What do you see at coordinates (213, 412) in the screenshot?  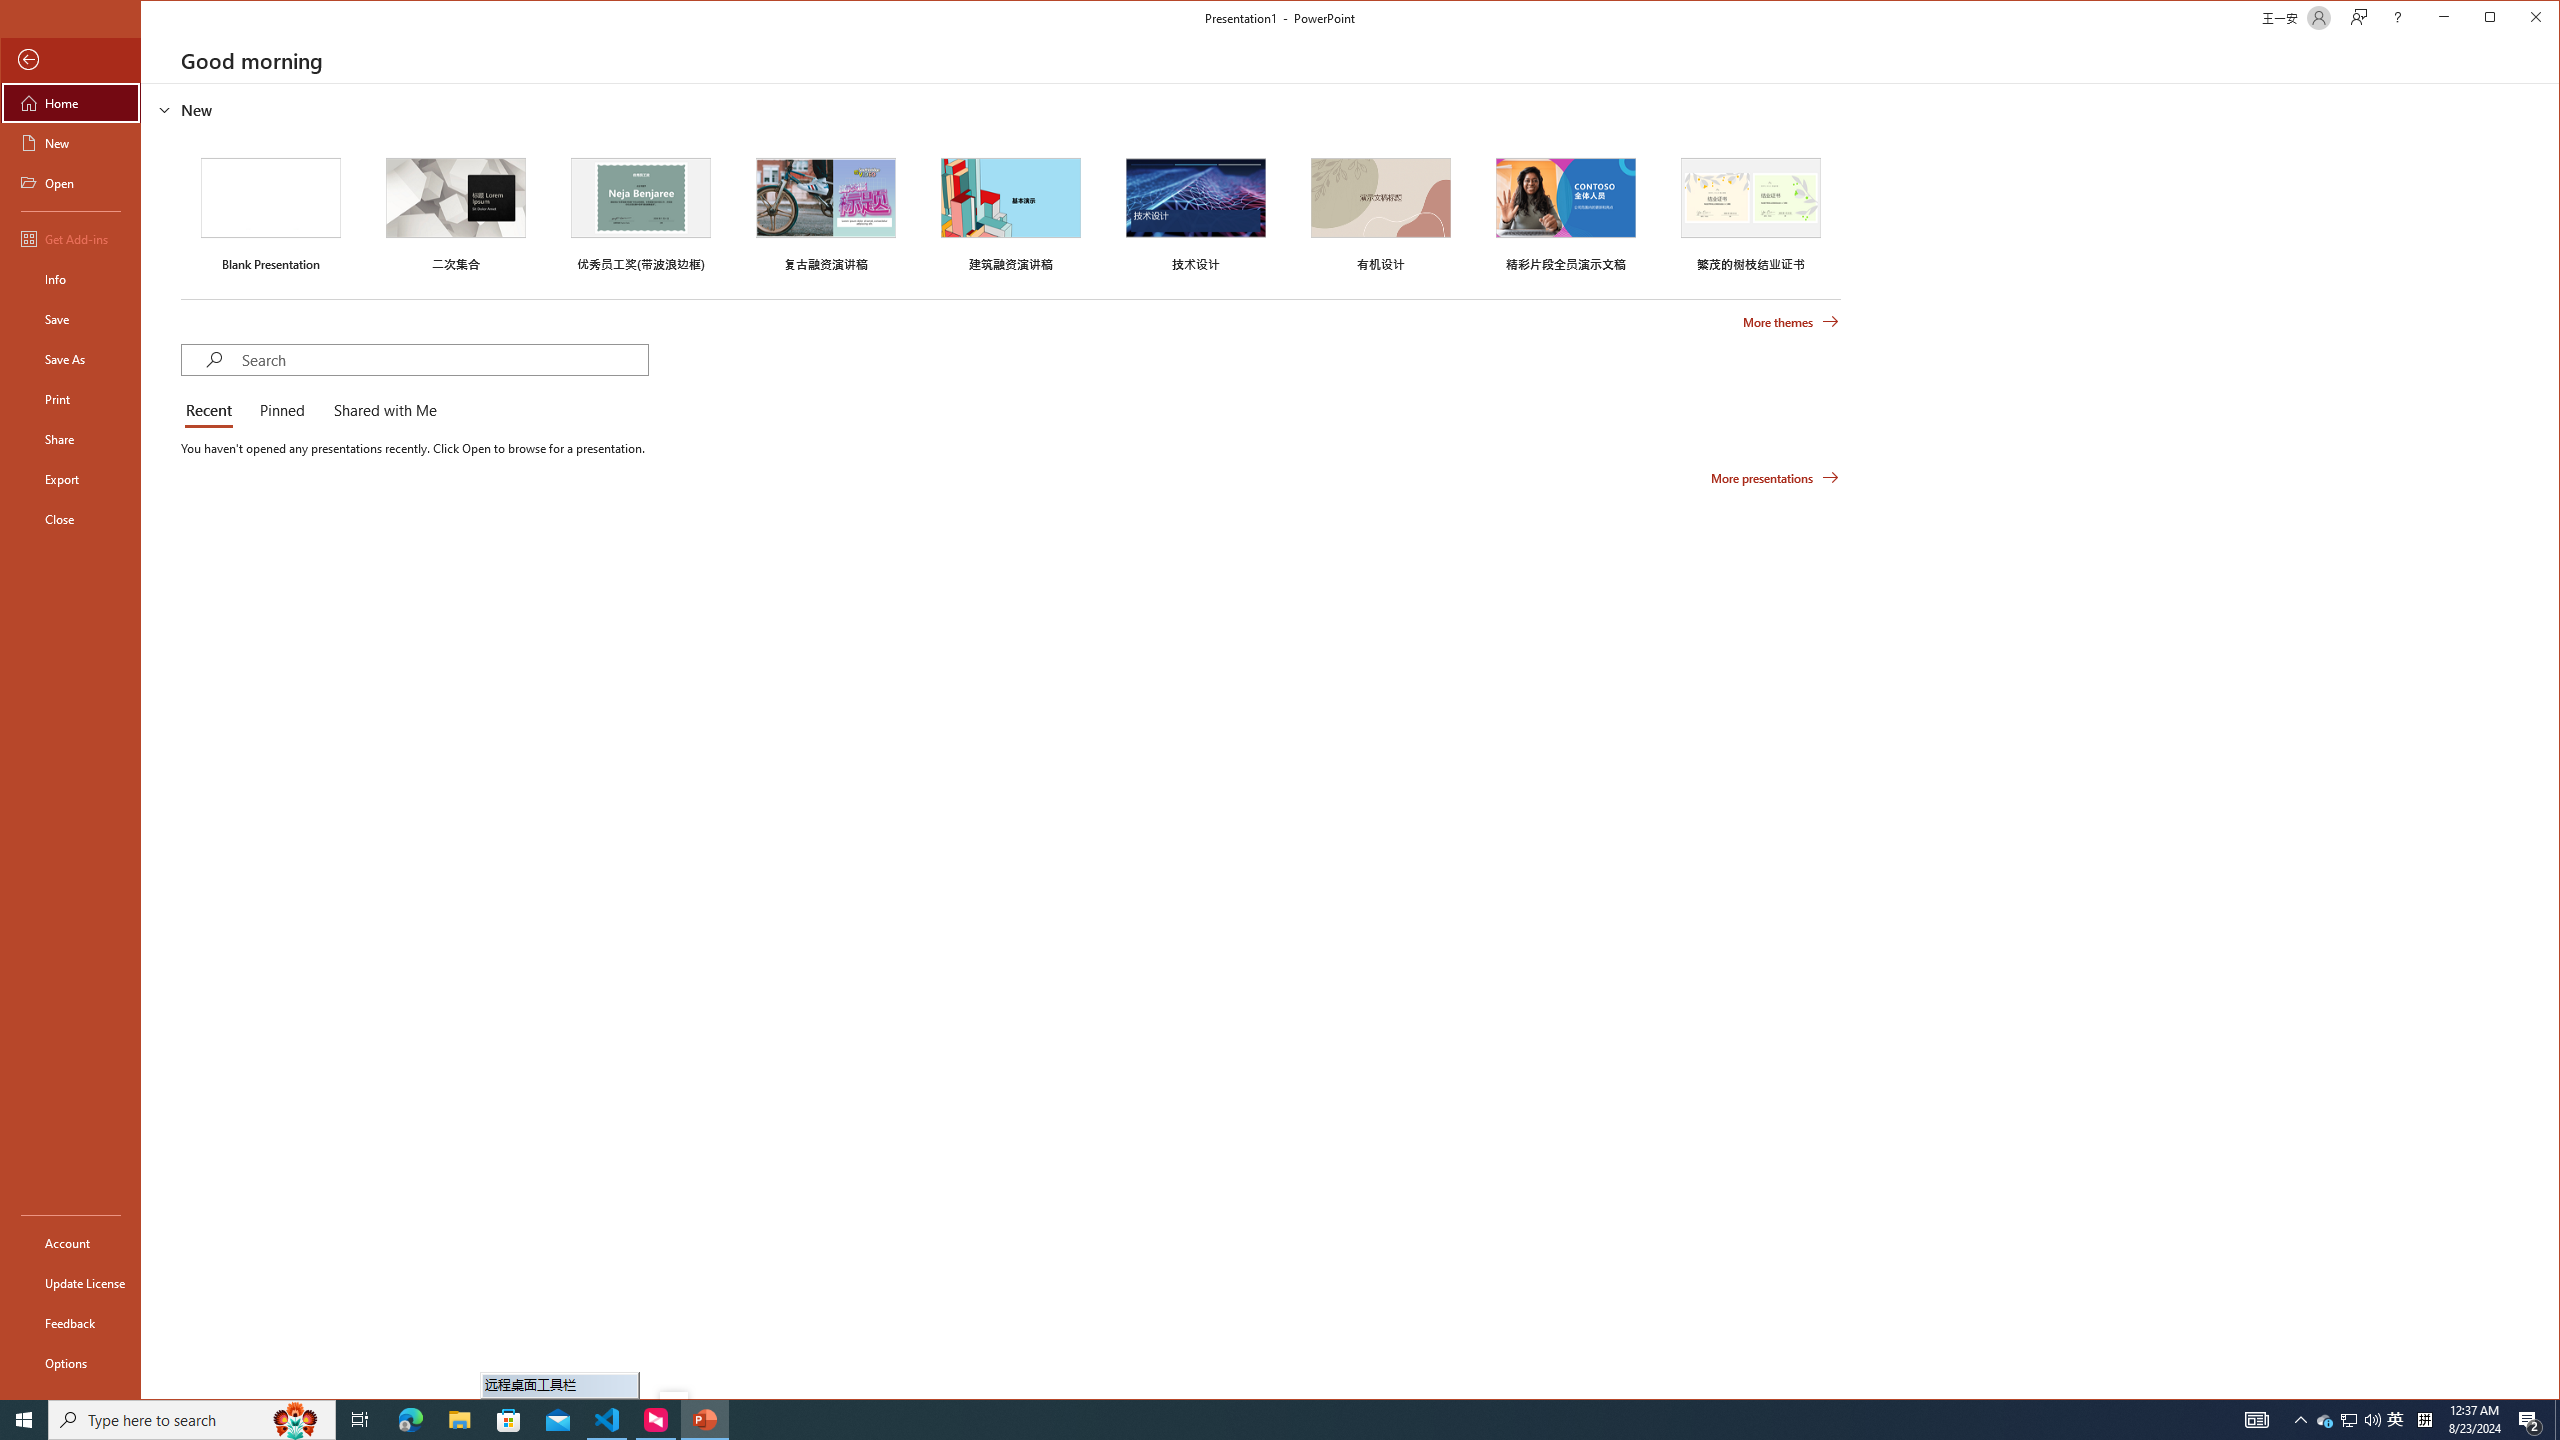 I see `Recent` at bounding box center [213, 412].